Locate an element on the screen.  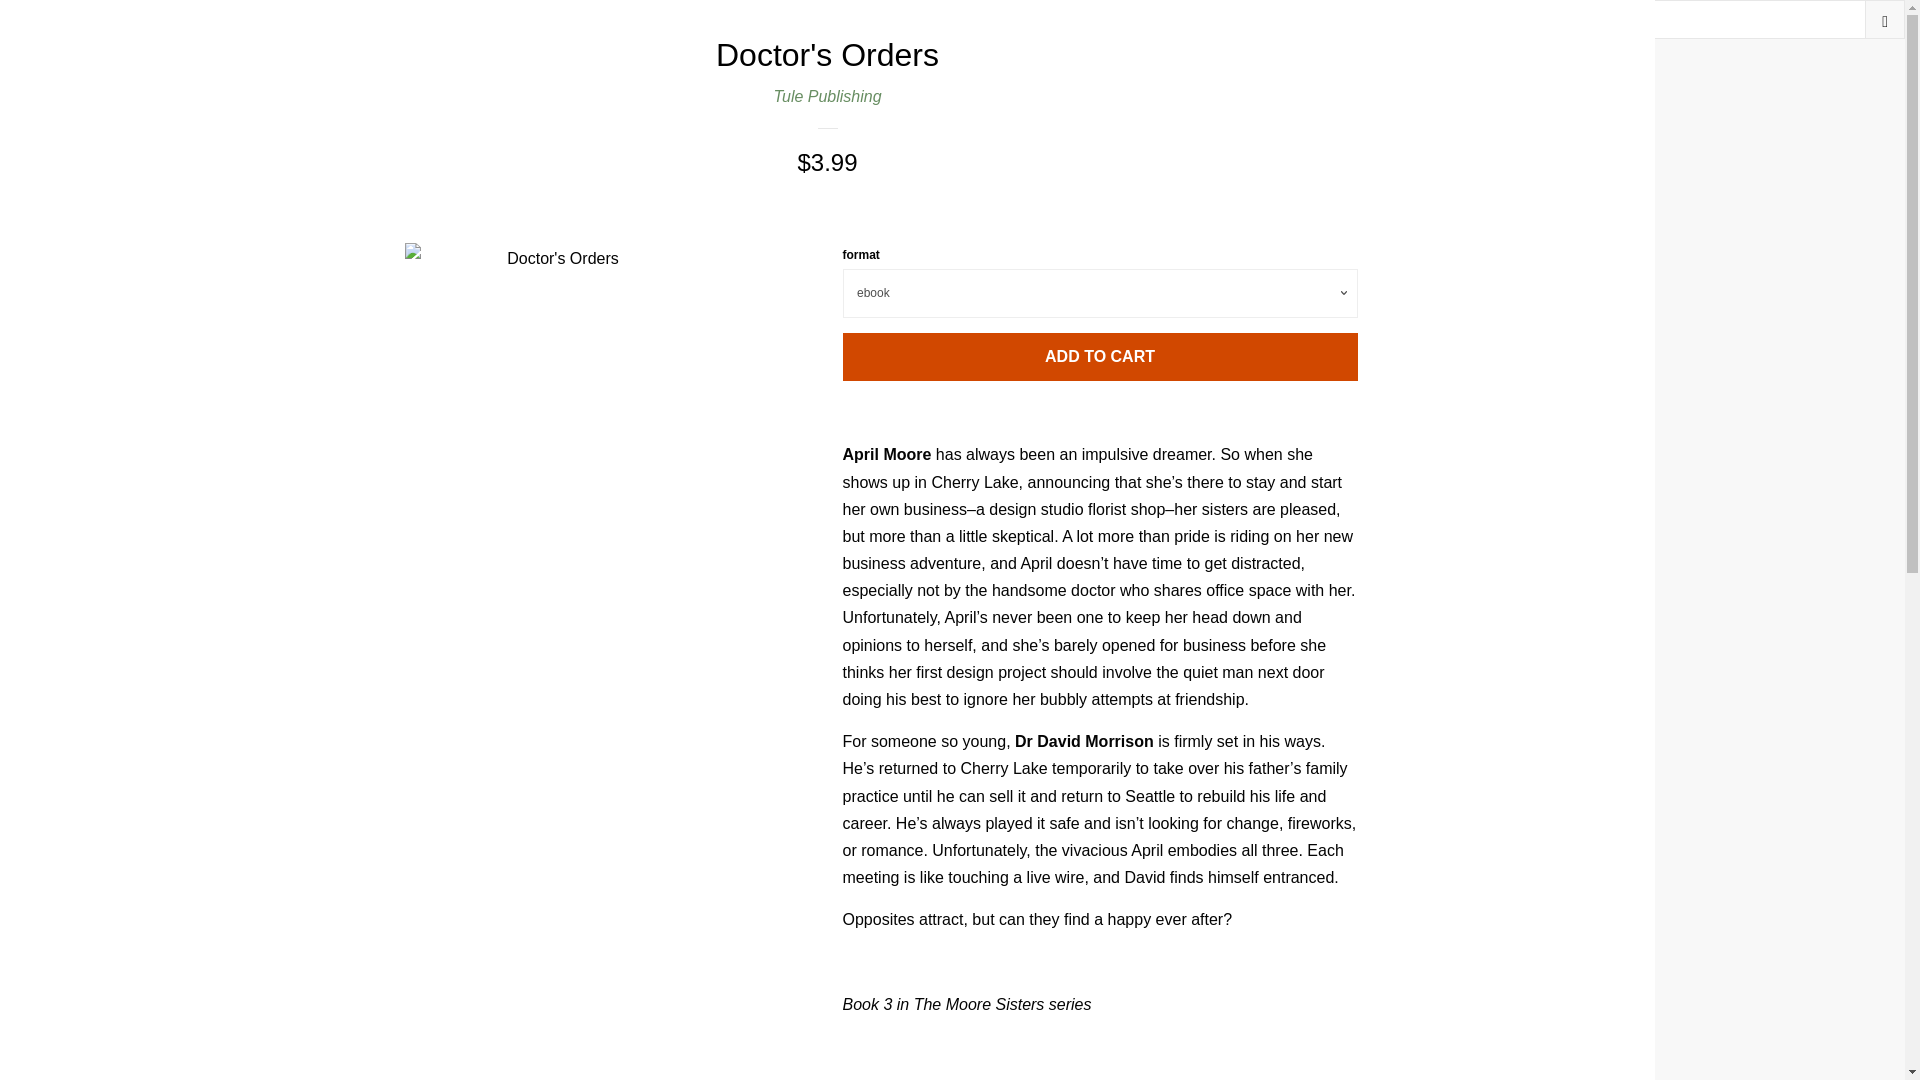
SEARCH is located at coordinates (1885, 19).